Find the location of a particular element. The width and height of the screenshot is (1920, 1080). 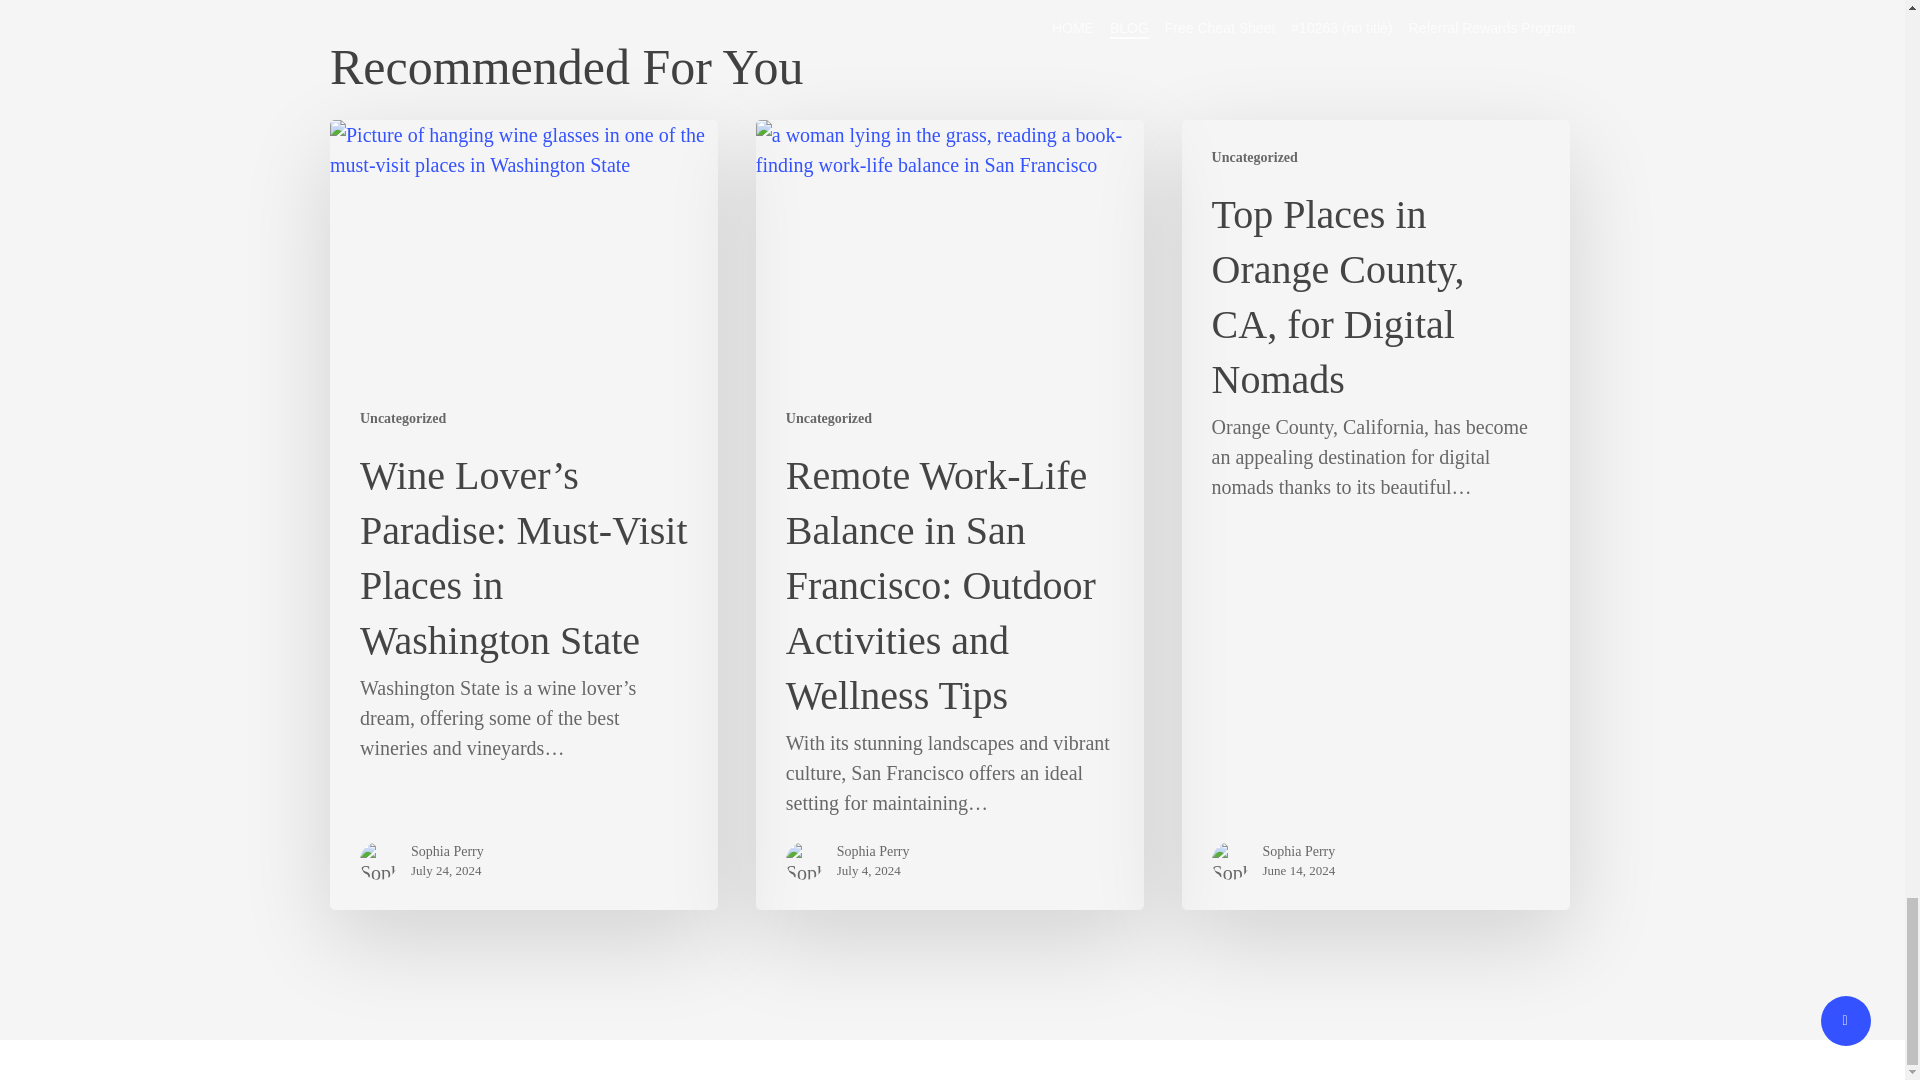

Uncategorized is located at coordinates (1254, 157).